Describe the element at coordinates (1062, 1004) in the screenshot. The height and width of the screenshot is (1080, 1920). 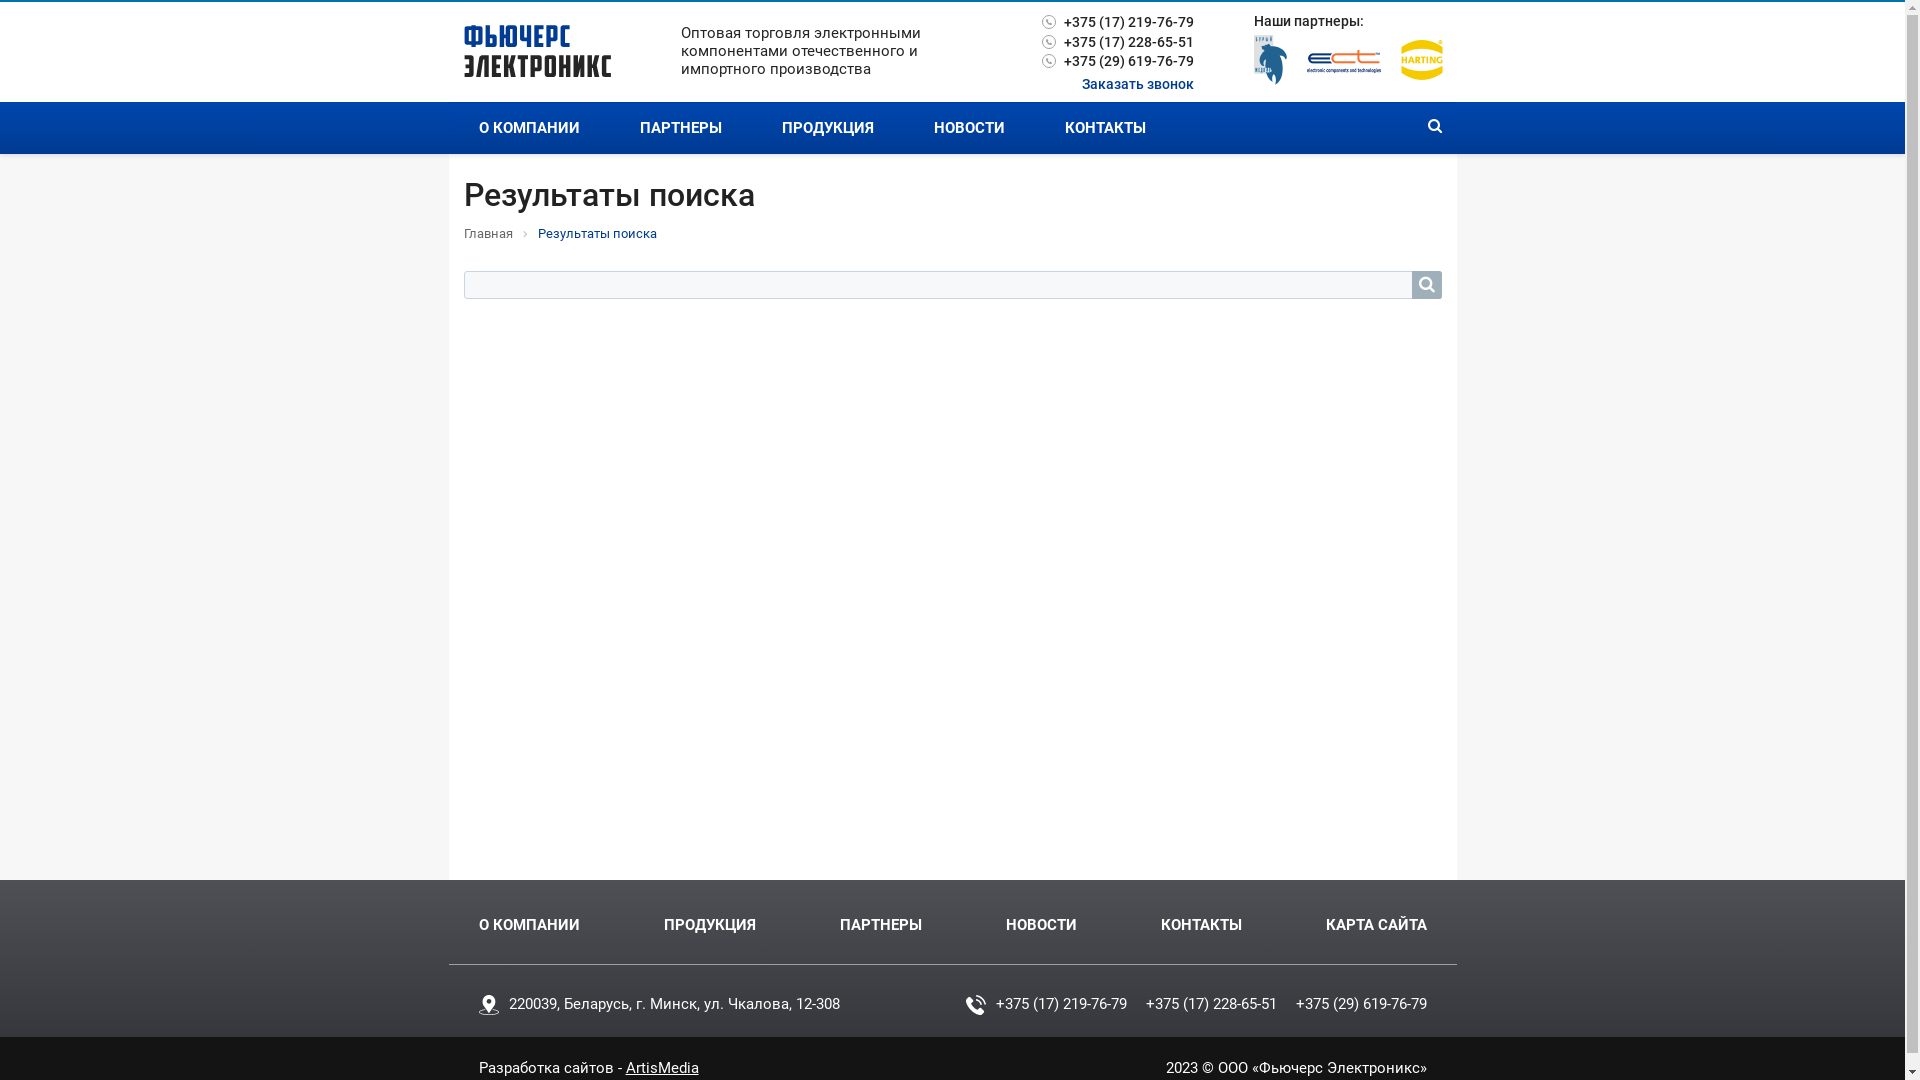
I see `+375 (17) 219-76-79` at that location.